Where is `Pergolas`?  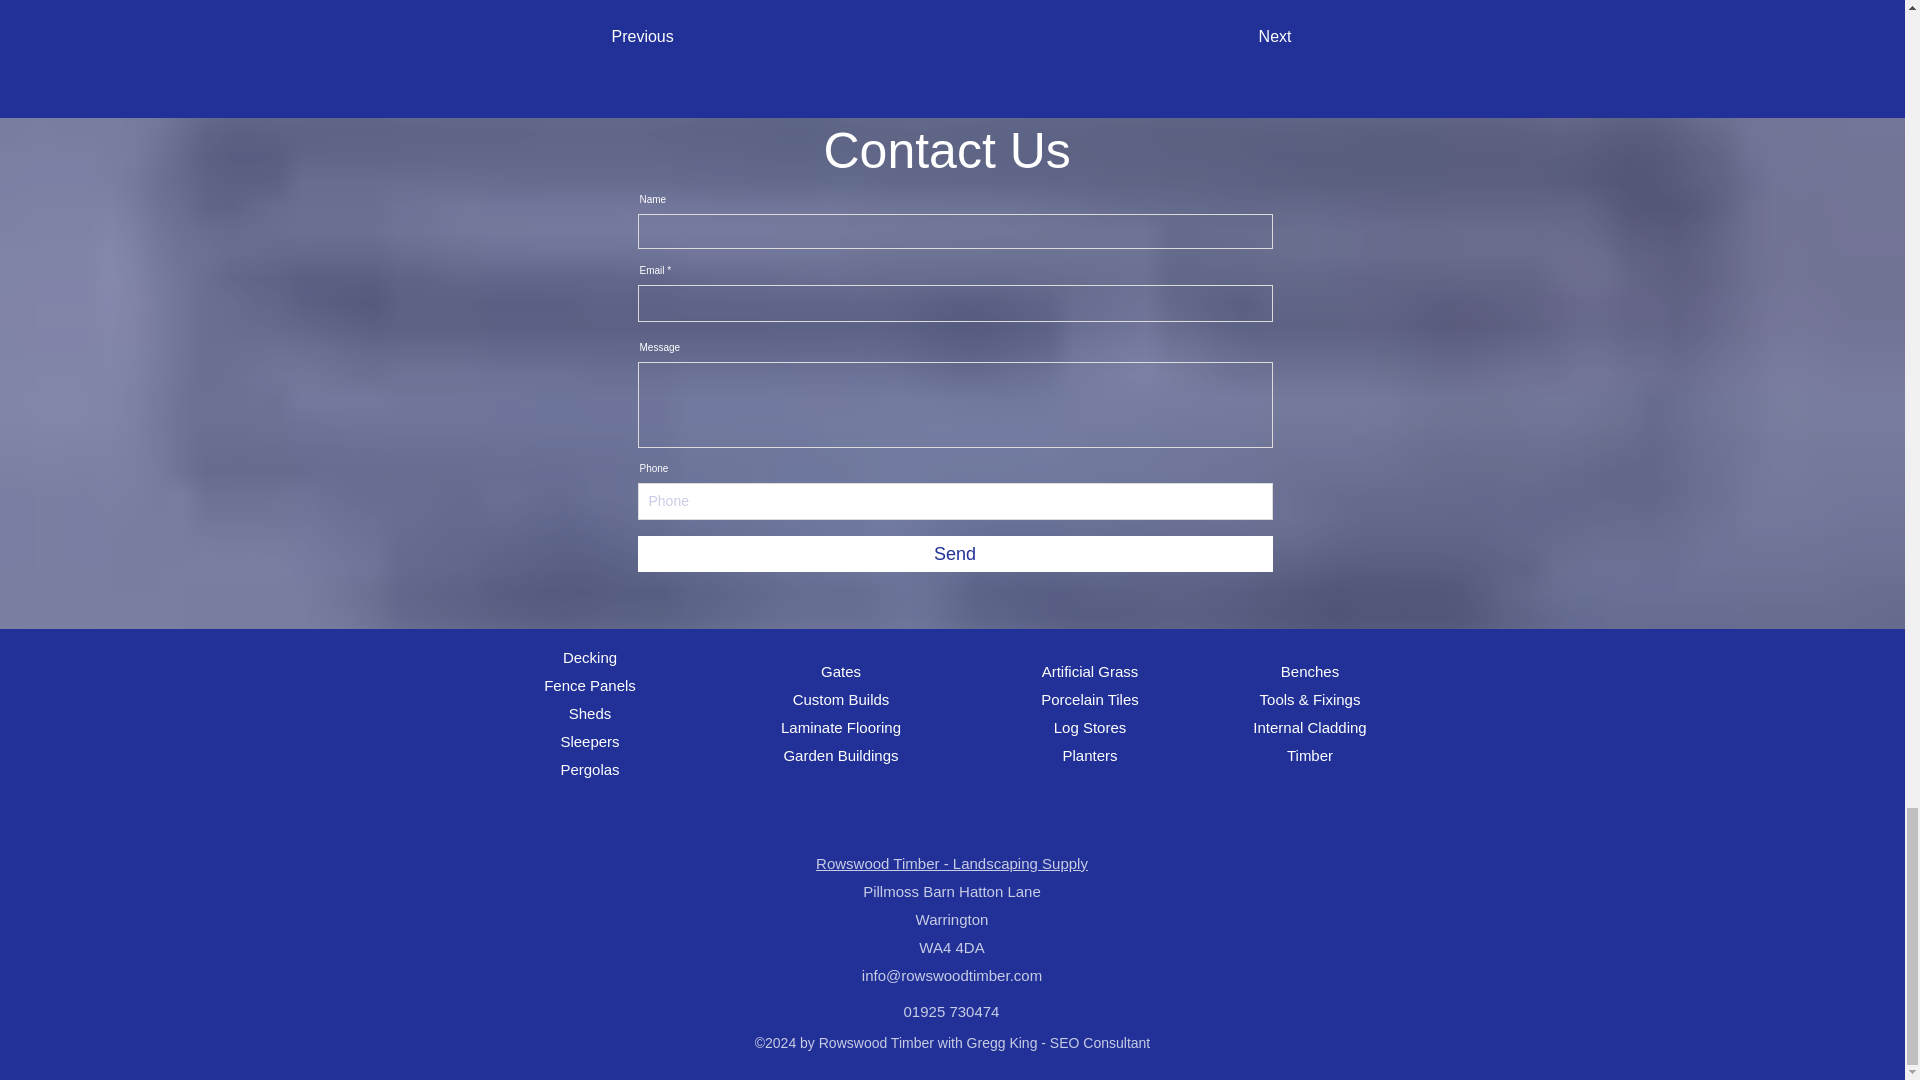 Pergolas is located at coordinates (589, 769).